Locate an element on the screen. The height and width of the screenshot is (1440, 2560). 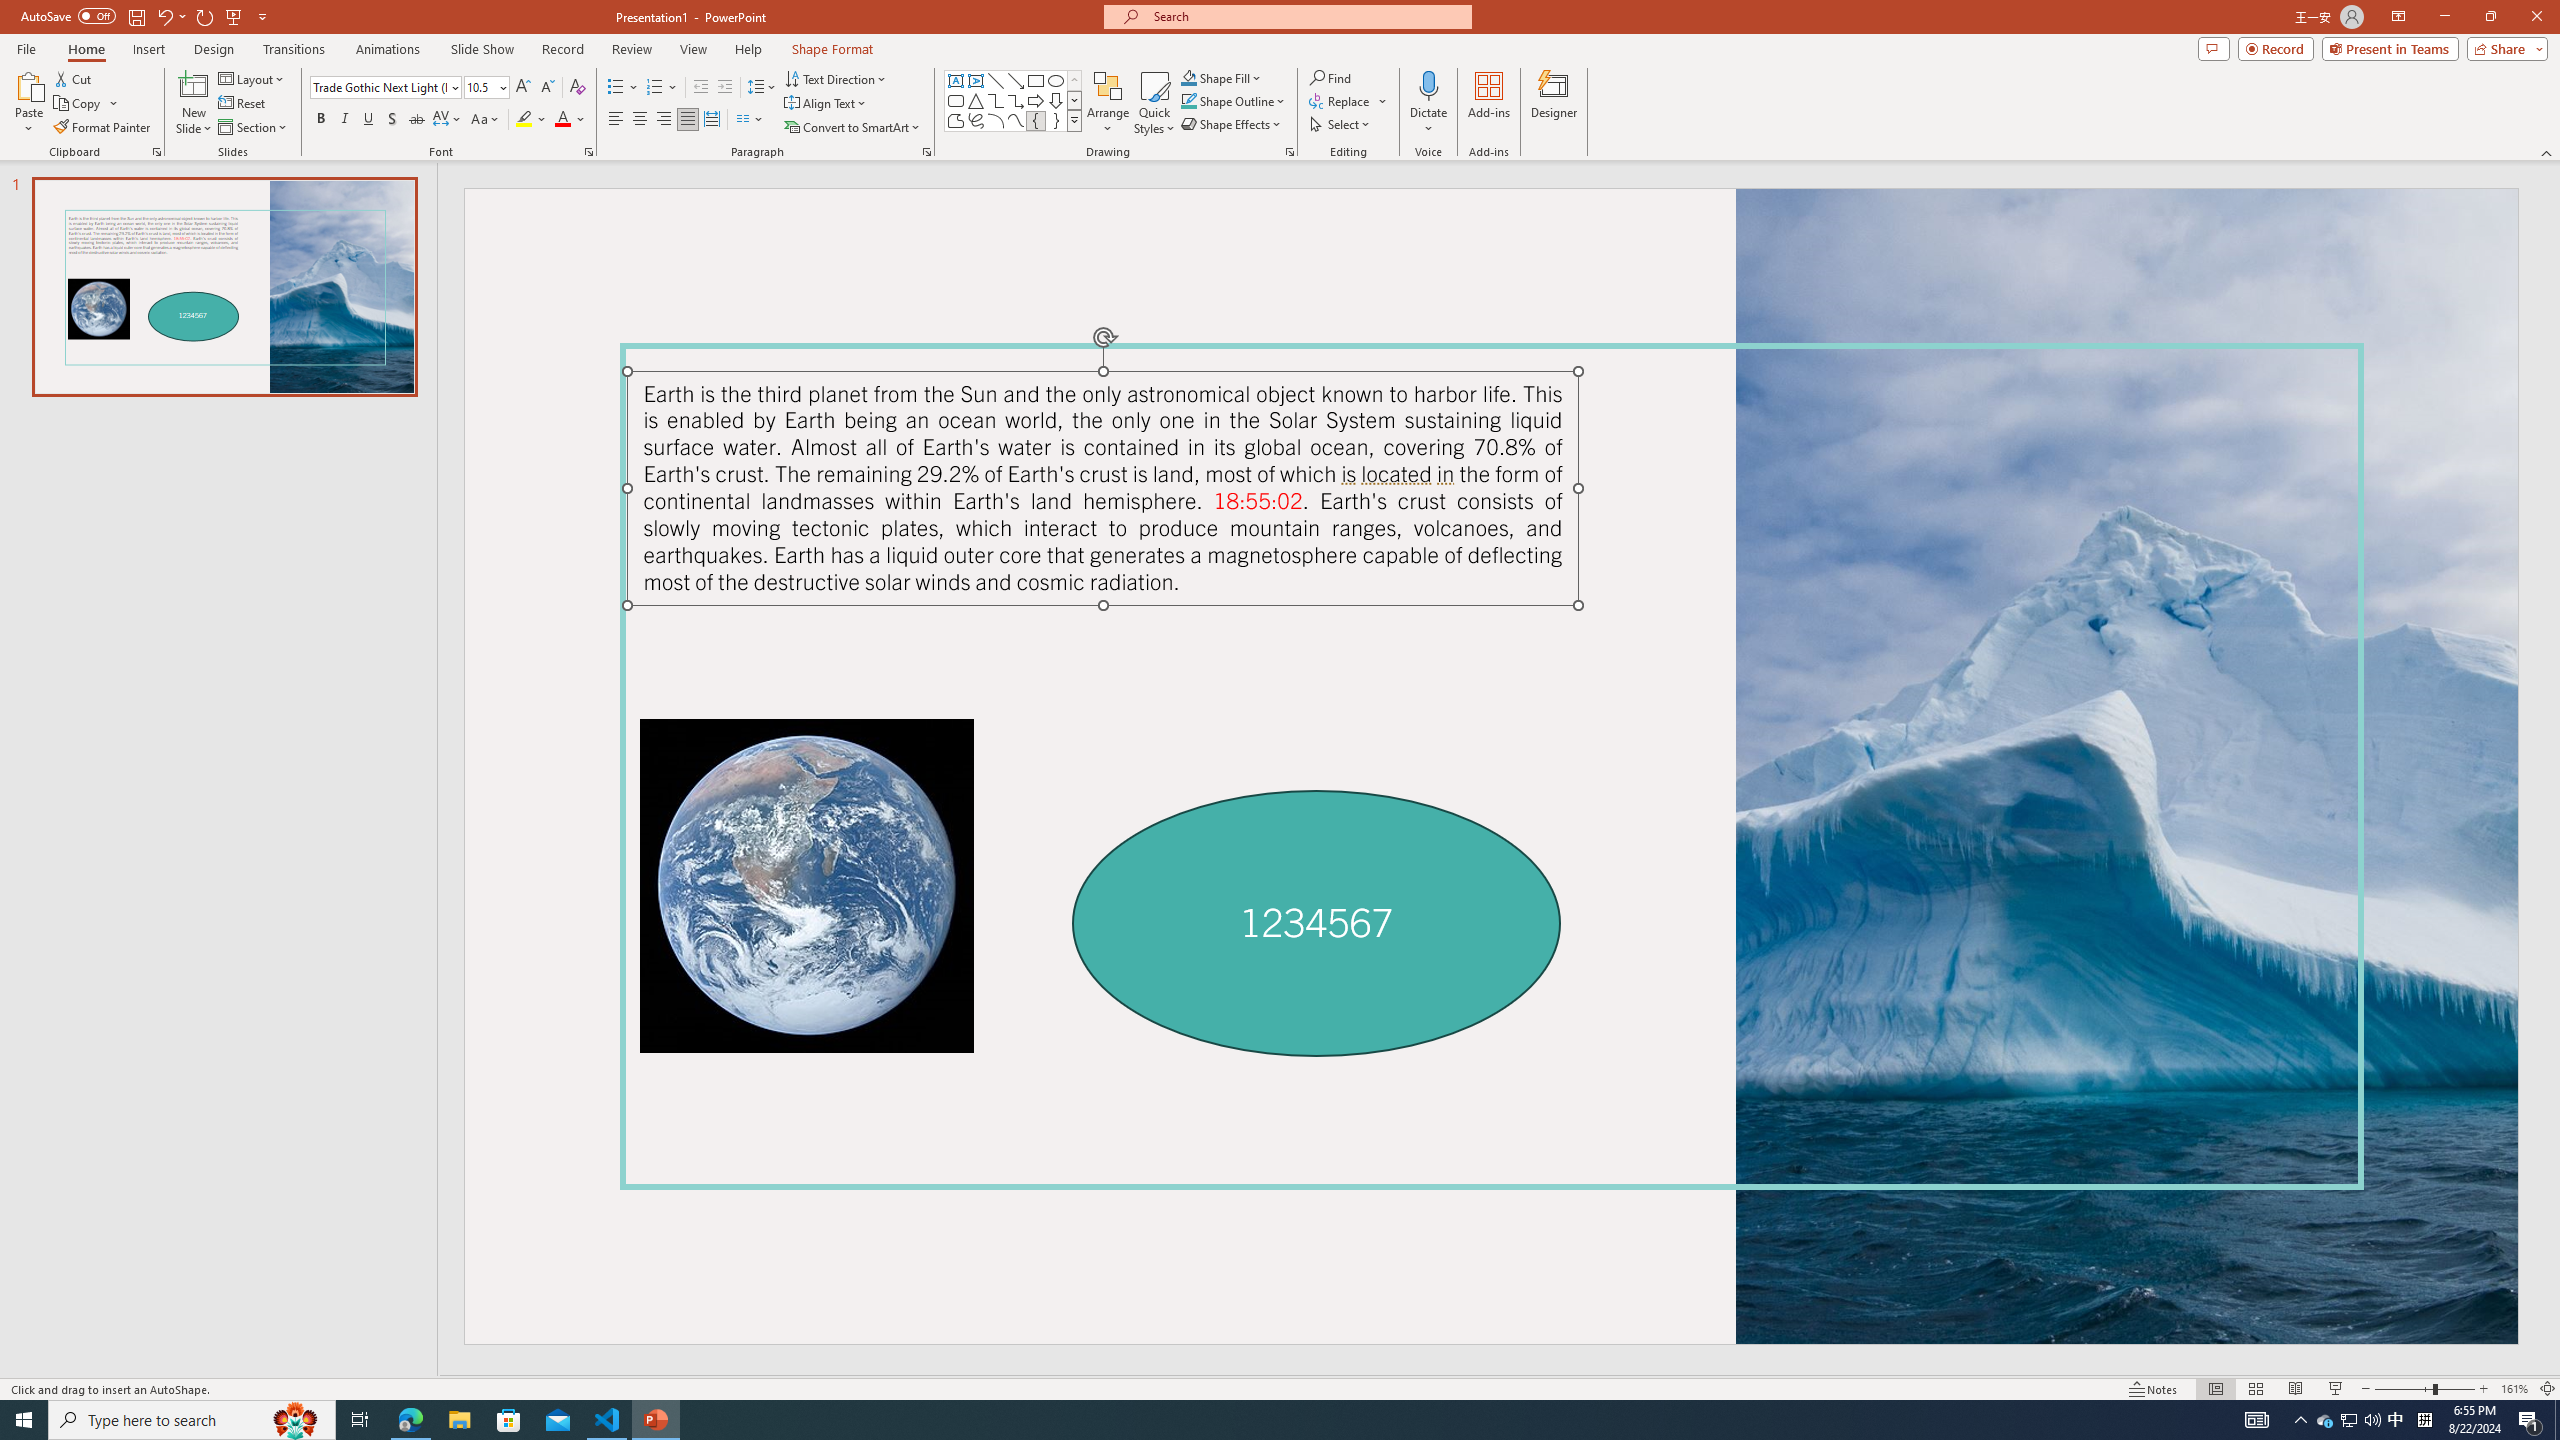
Freeform: Scribble is located at coordinates (975, 120).